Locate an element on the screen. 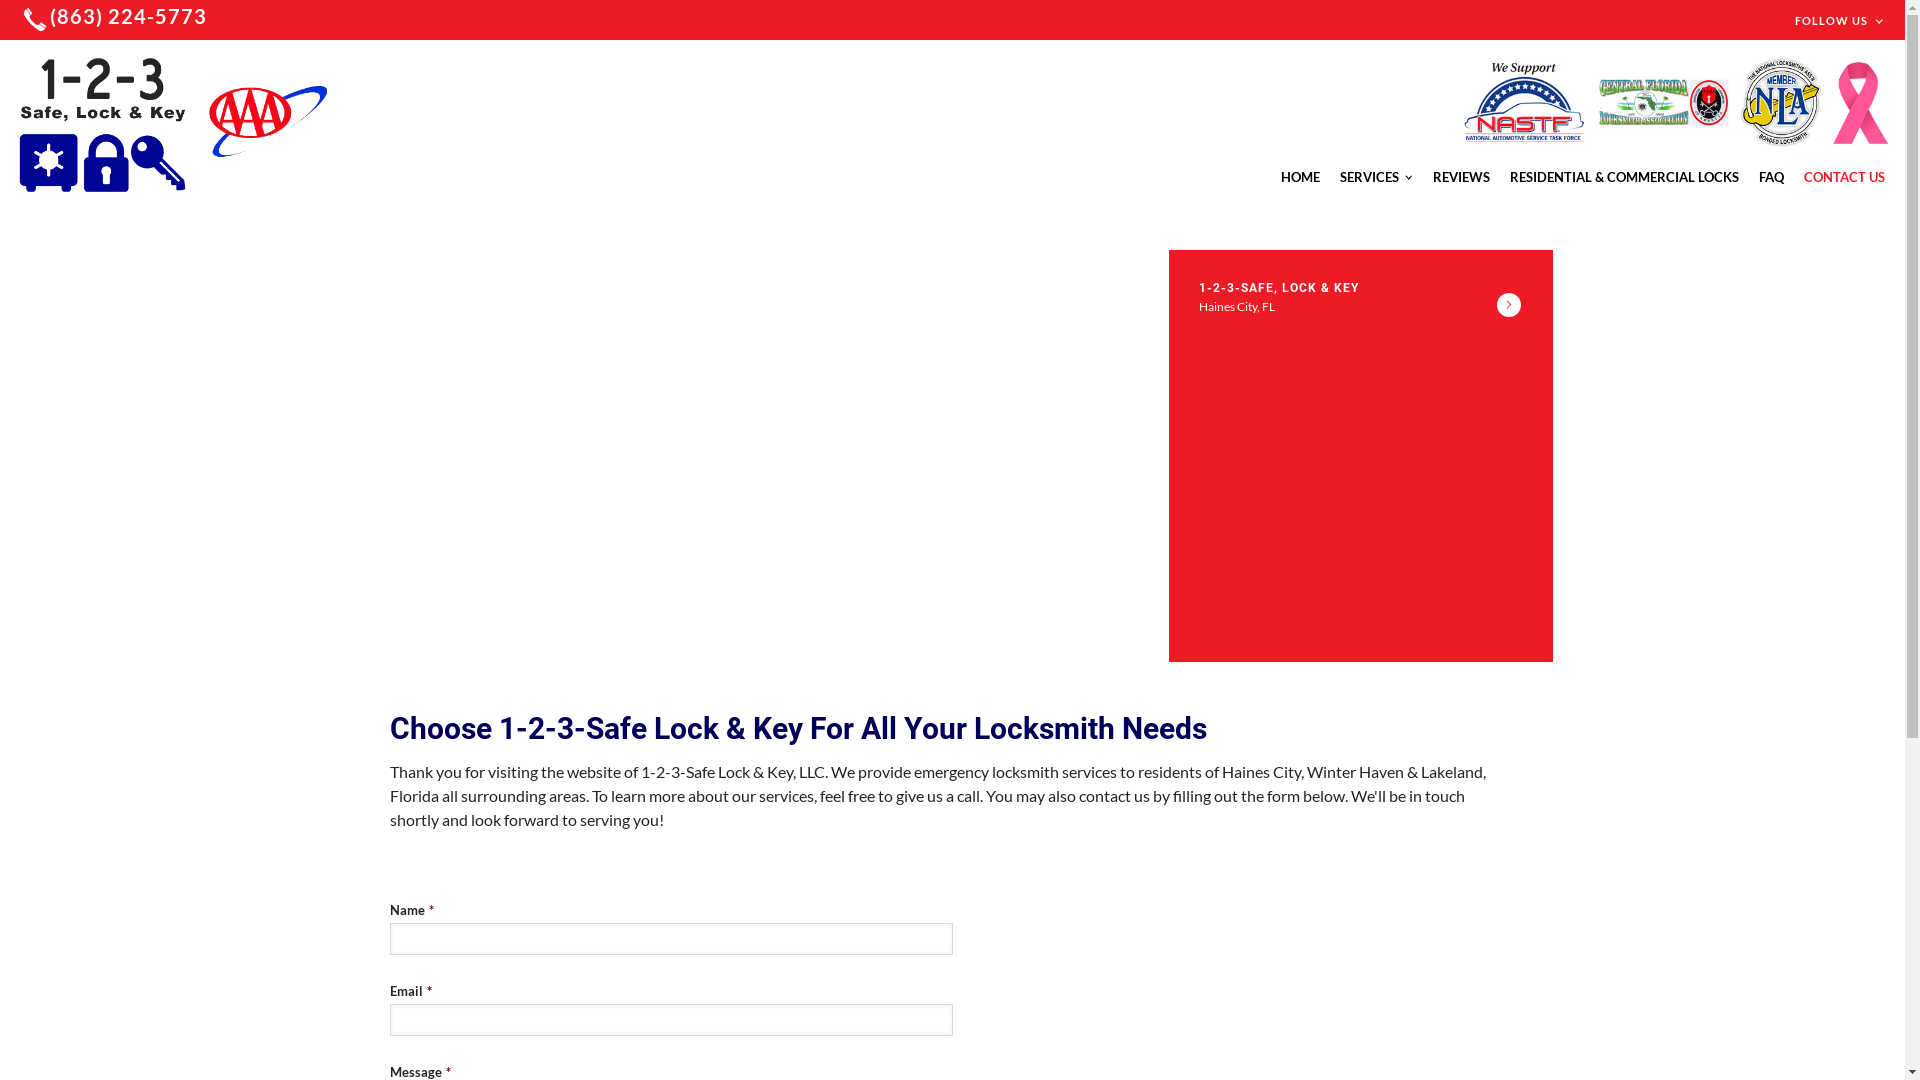 The height and width of the screenshot is (1080, 1920). RESIDENTIAL & COMMERCIAL LOCKS is located at coordinates (1624, 177).